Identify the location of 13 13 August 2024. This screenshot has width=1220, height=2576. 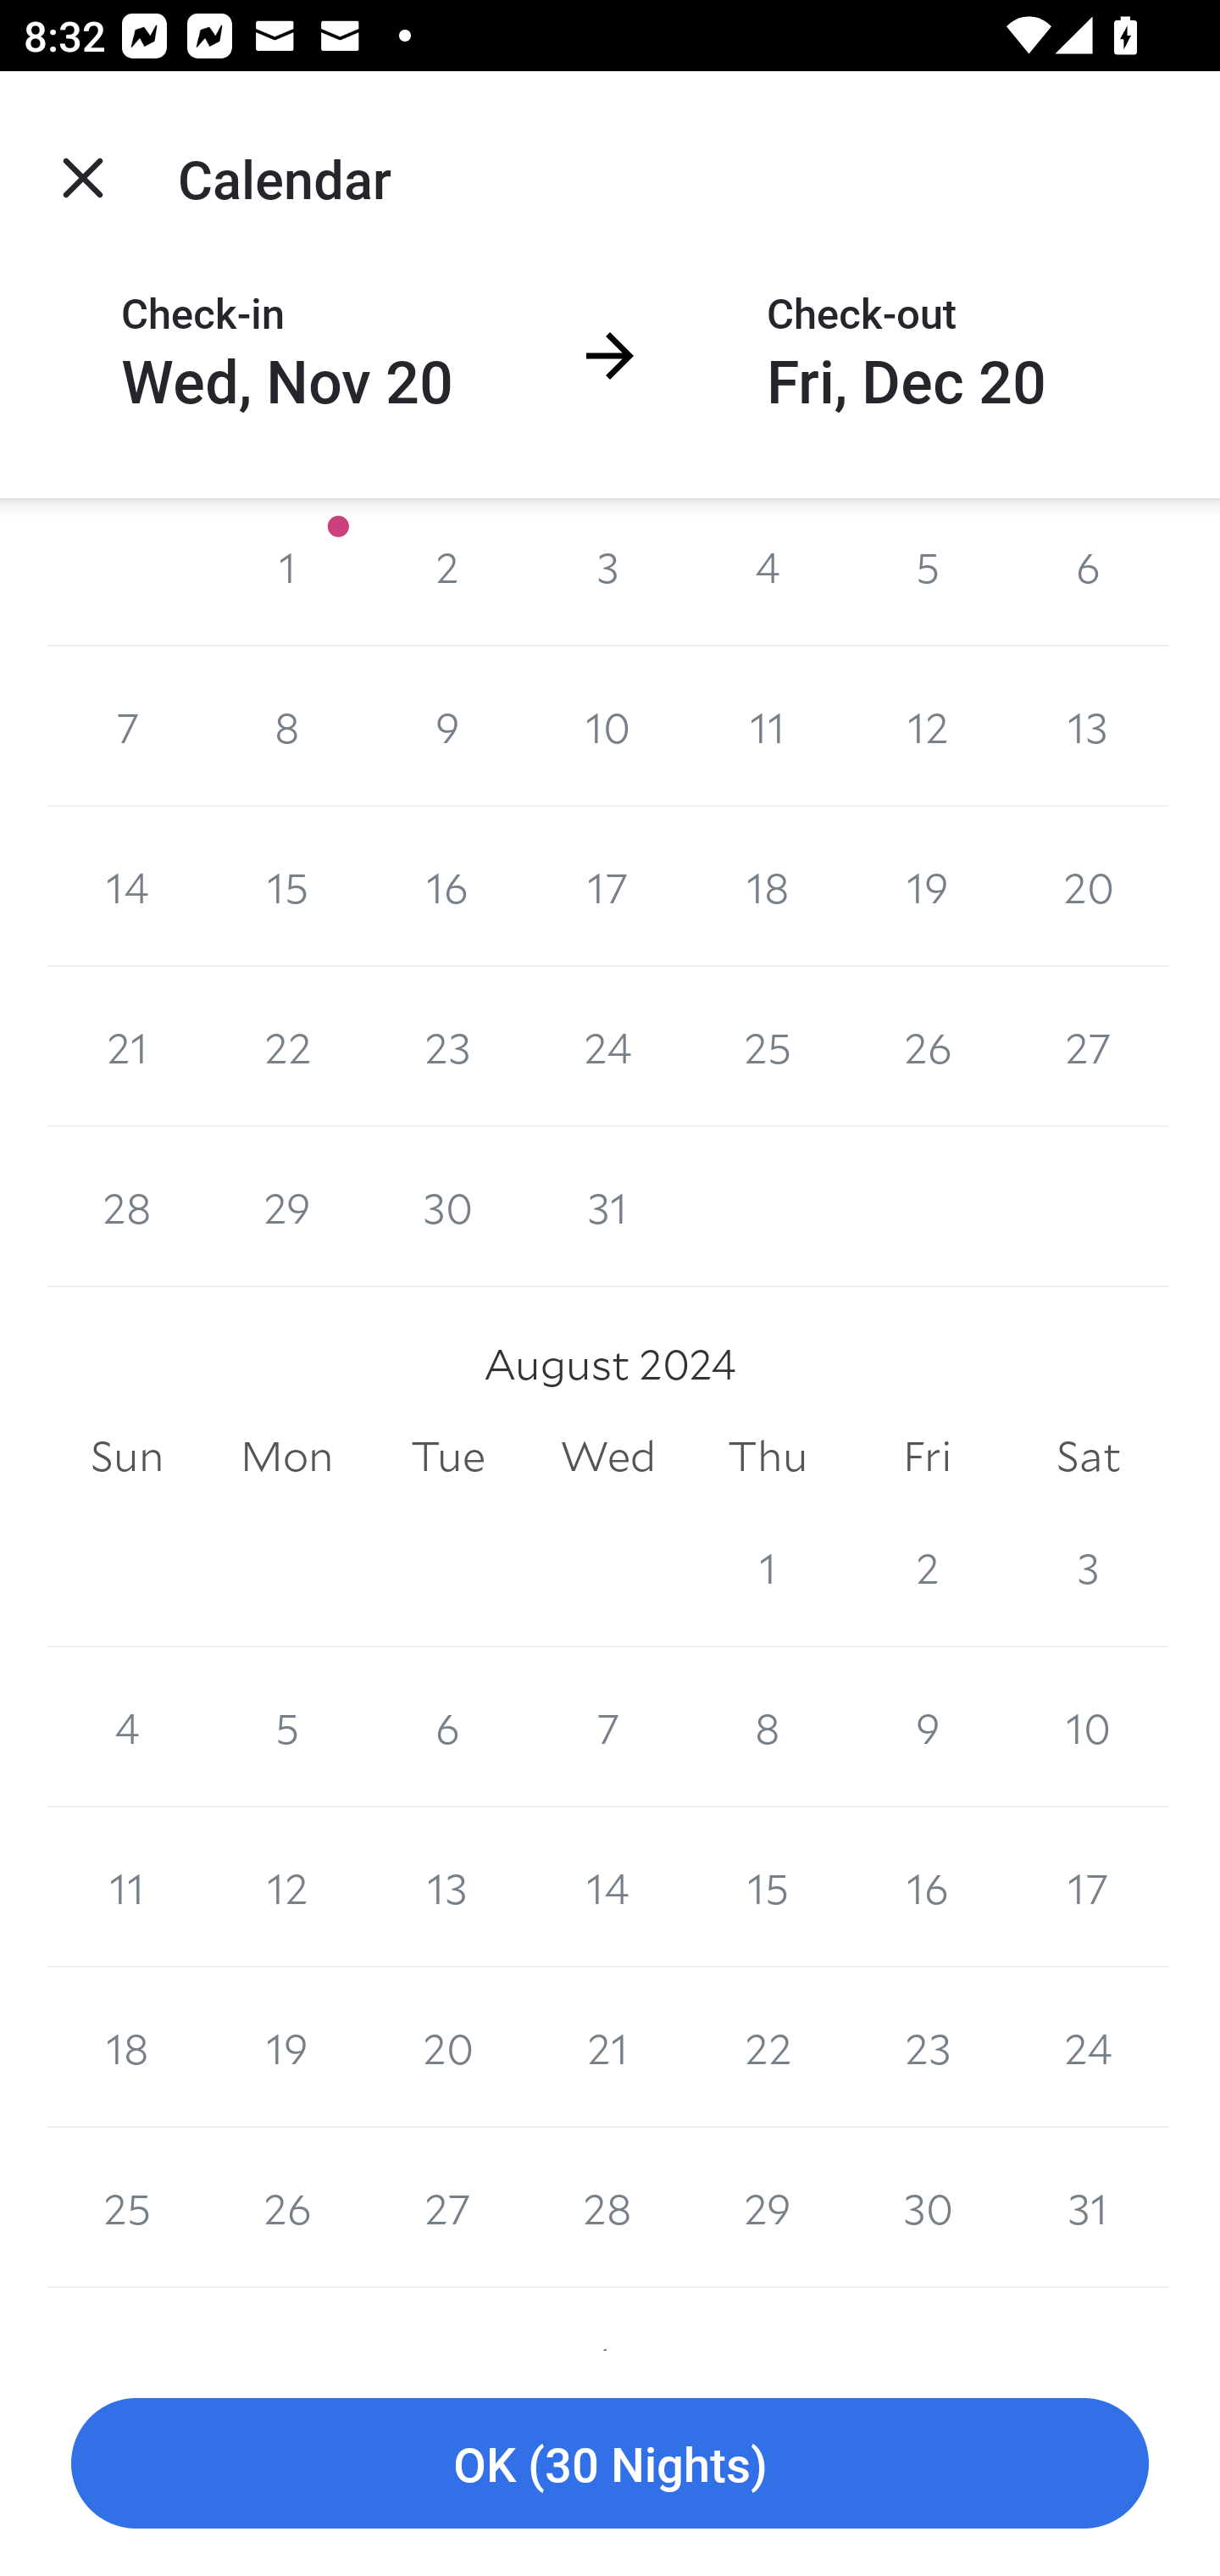
(447, 1888).